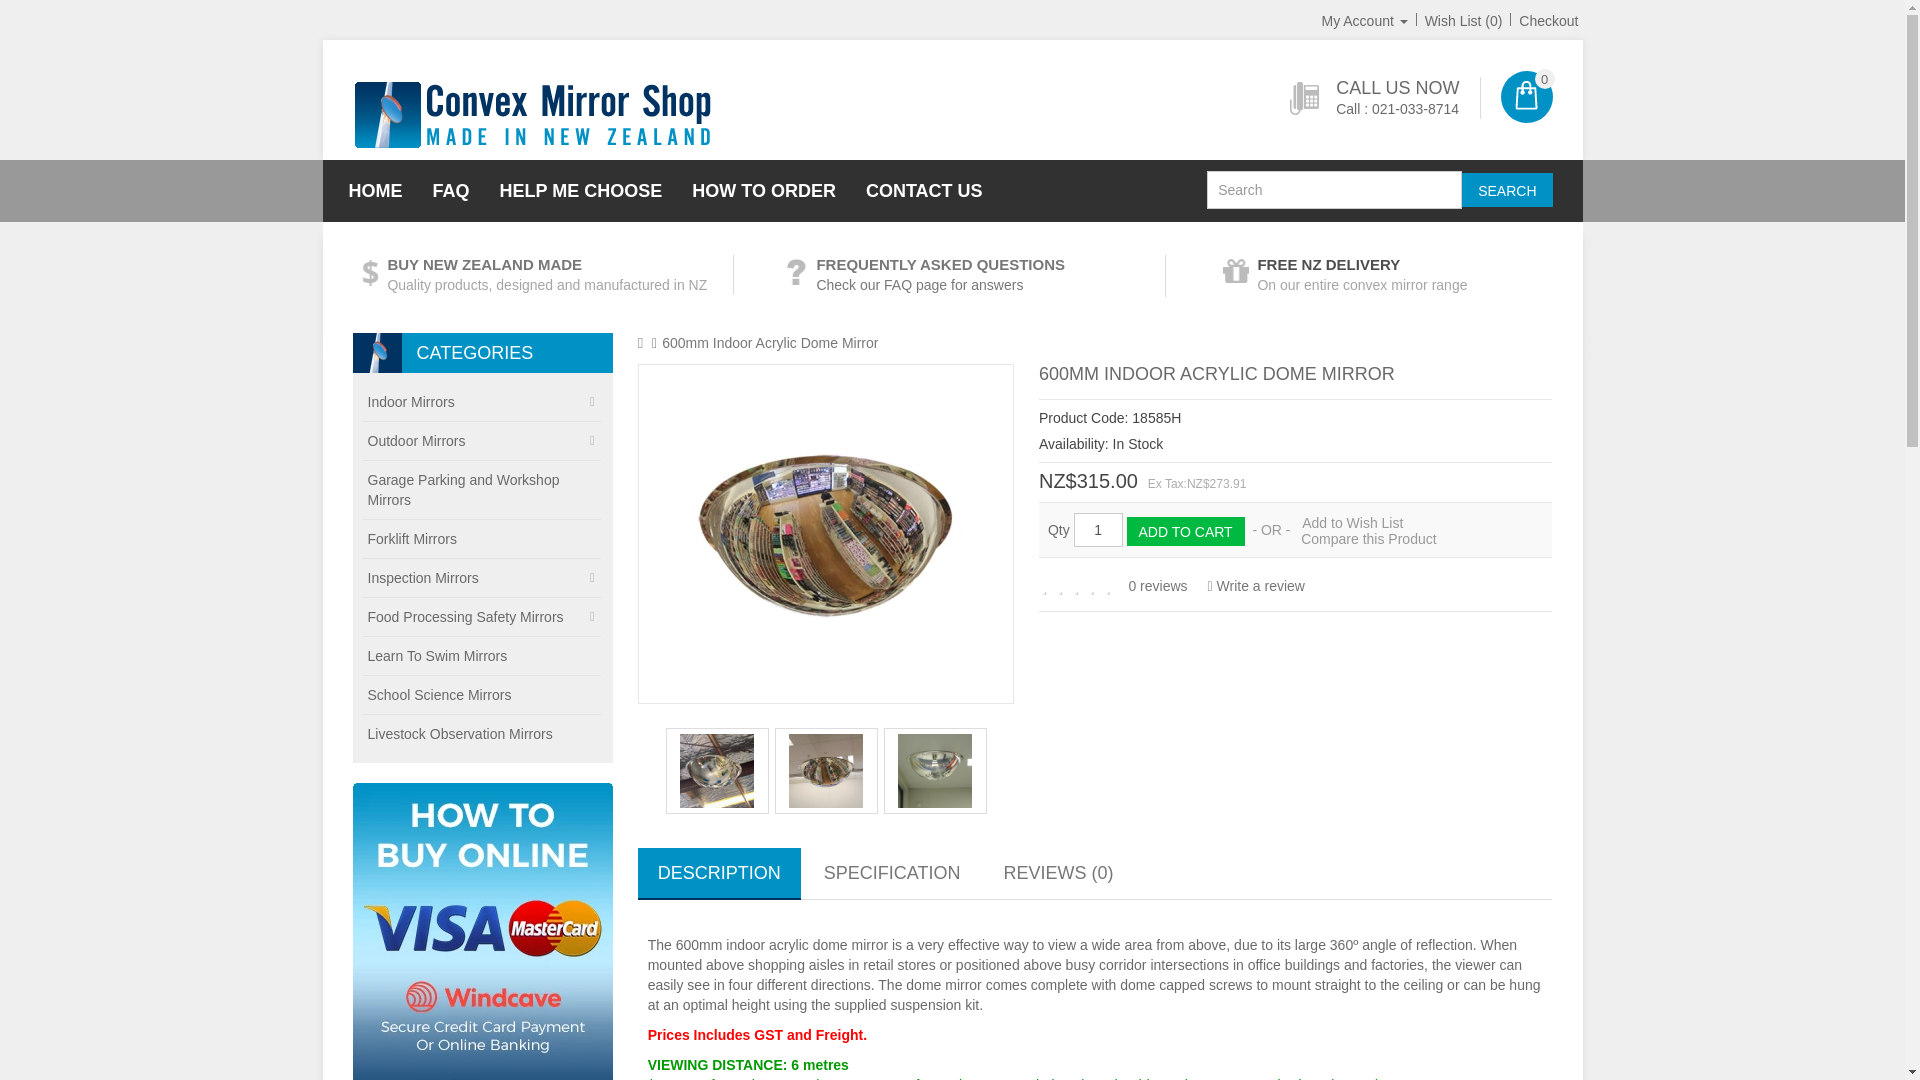 Image resolution: width=1920 pixels, height=1080 pixels. I want to click on 600mm Indoor Acrylic Dome Mirror, so click(718, 770).